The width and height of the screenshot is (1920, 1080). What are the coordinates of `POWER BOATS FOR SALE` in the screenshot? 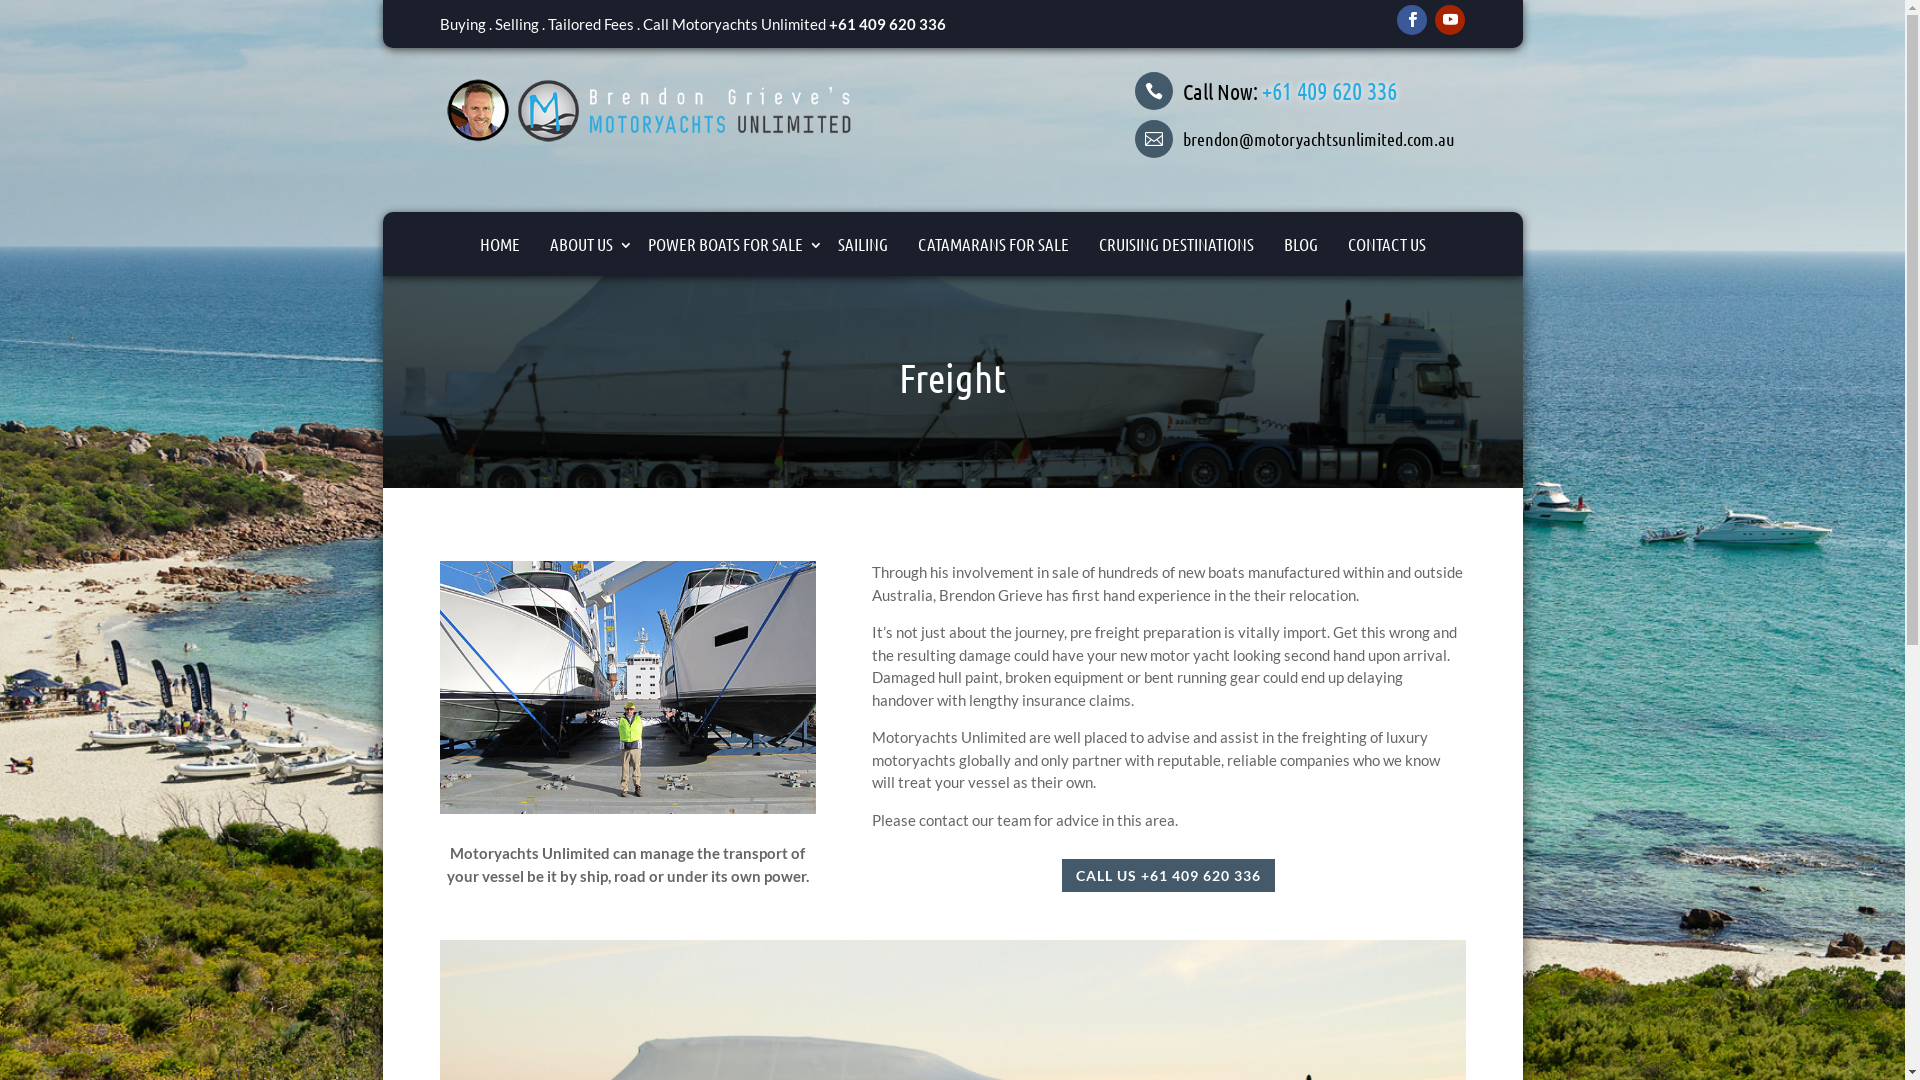 It's located at (727, 244).